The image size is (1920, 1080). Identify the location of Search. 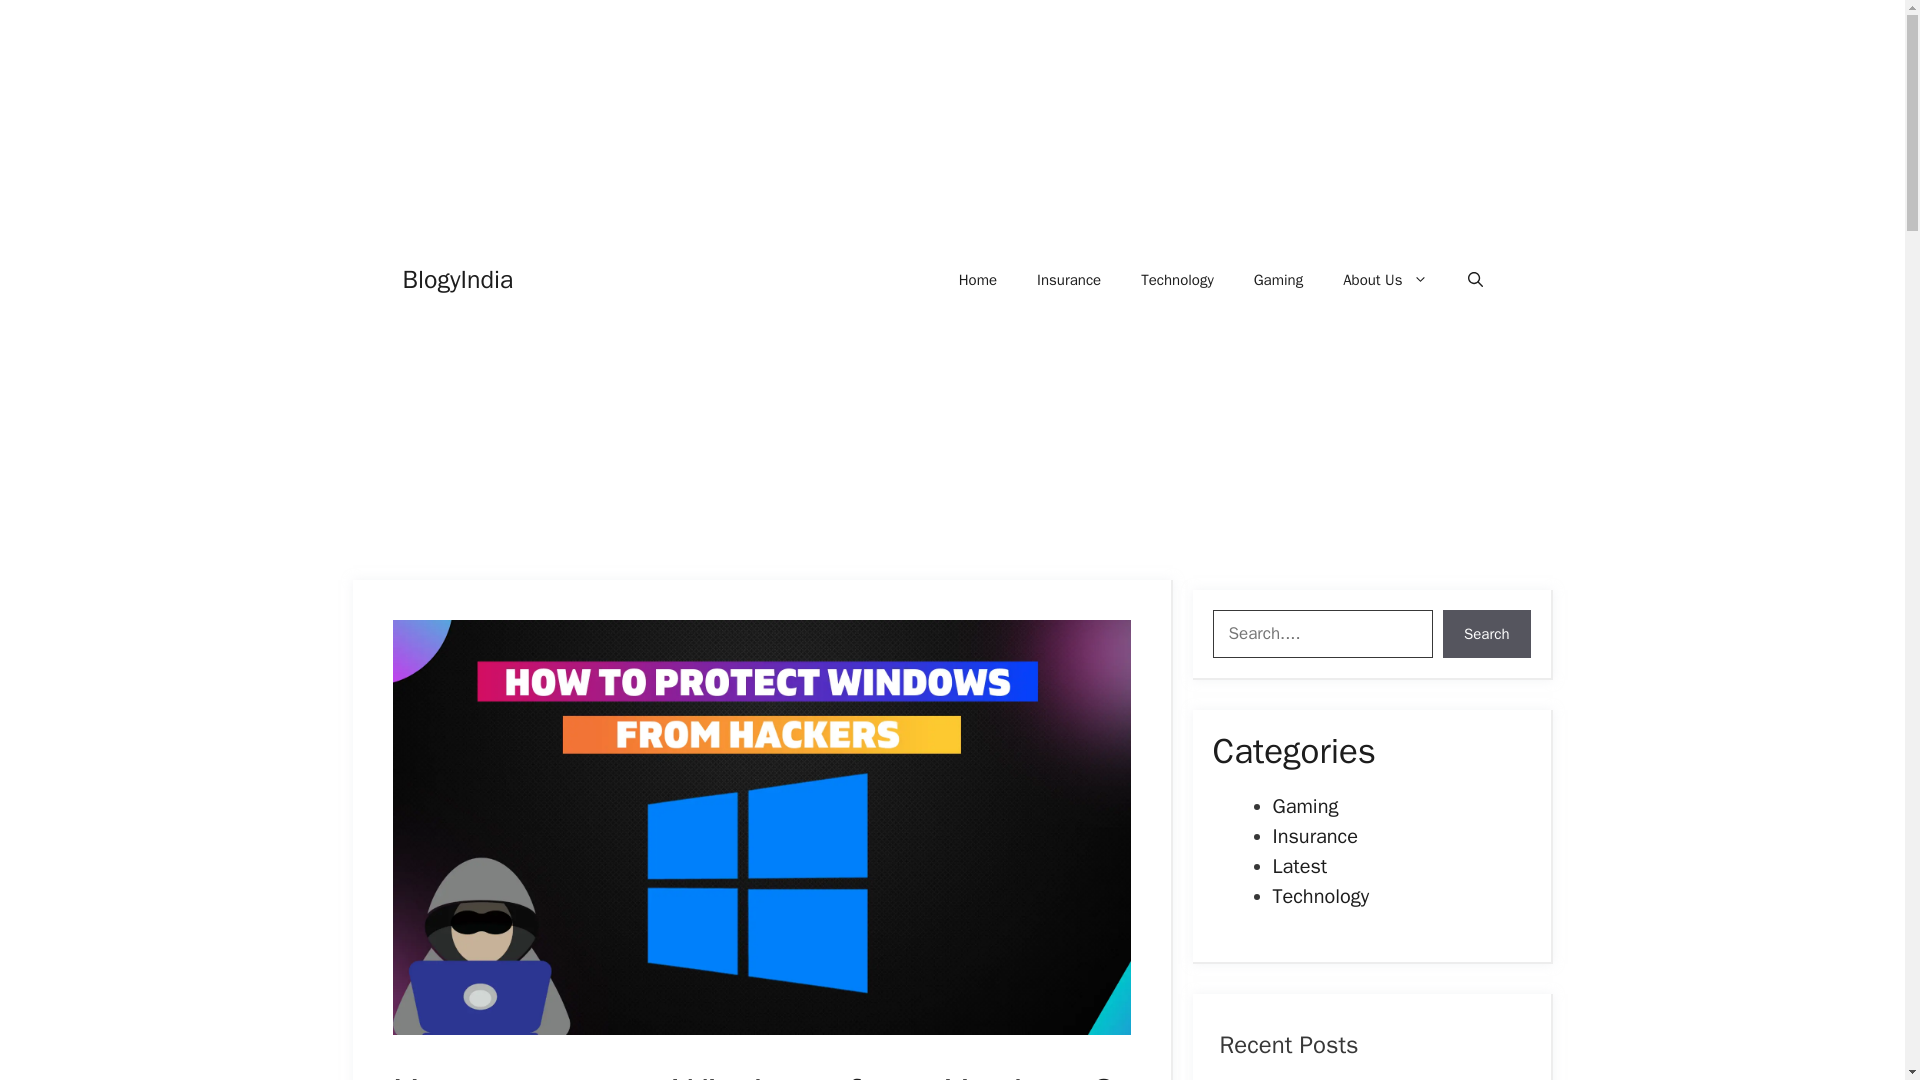
(1486, 634).